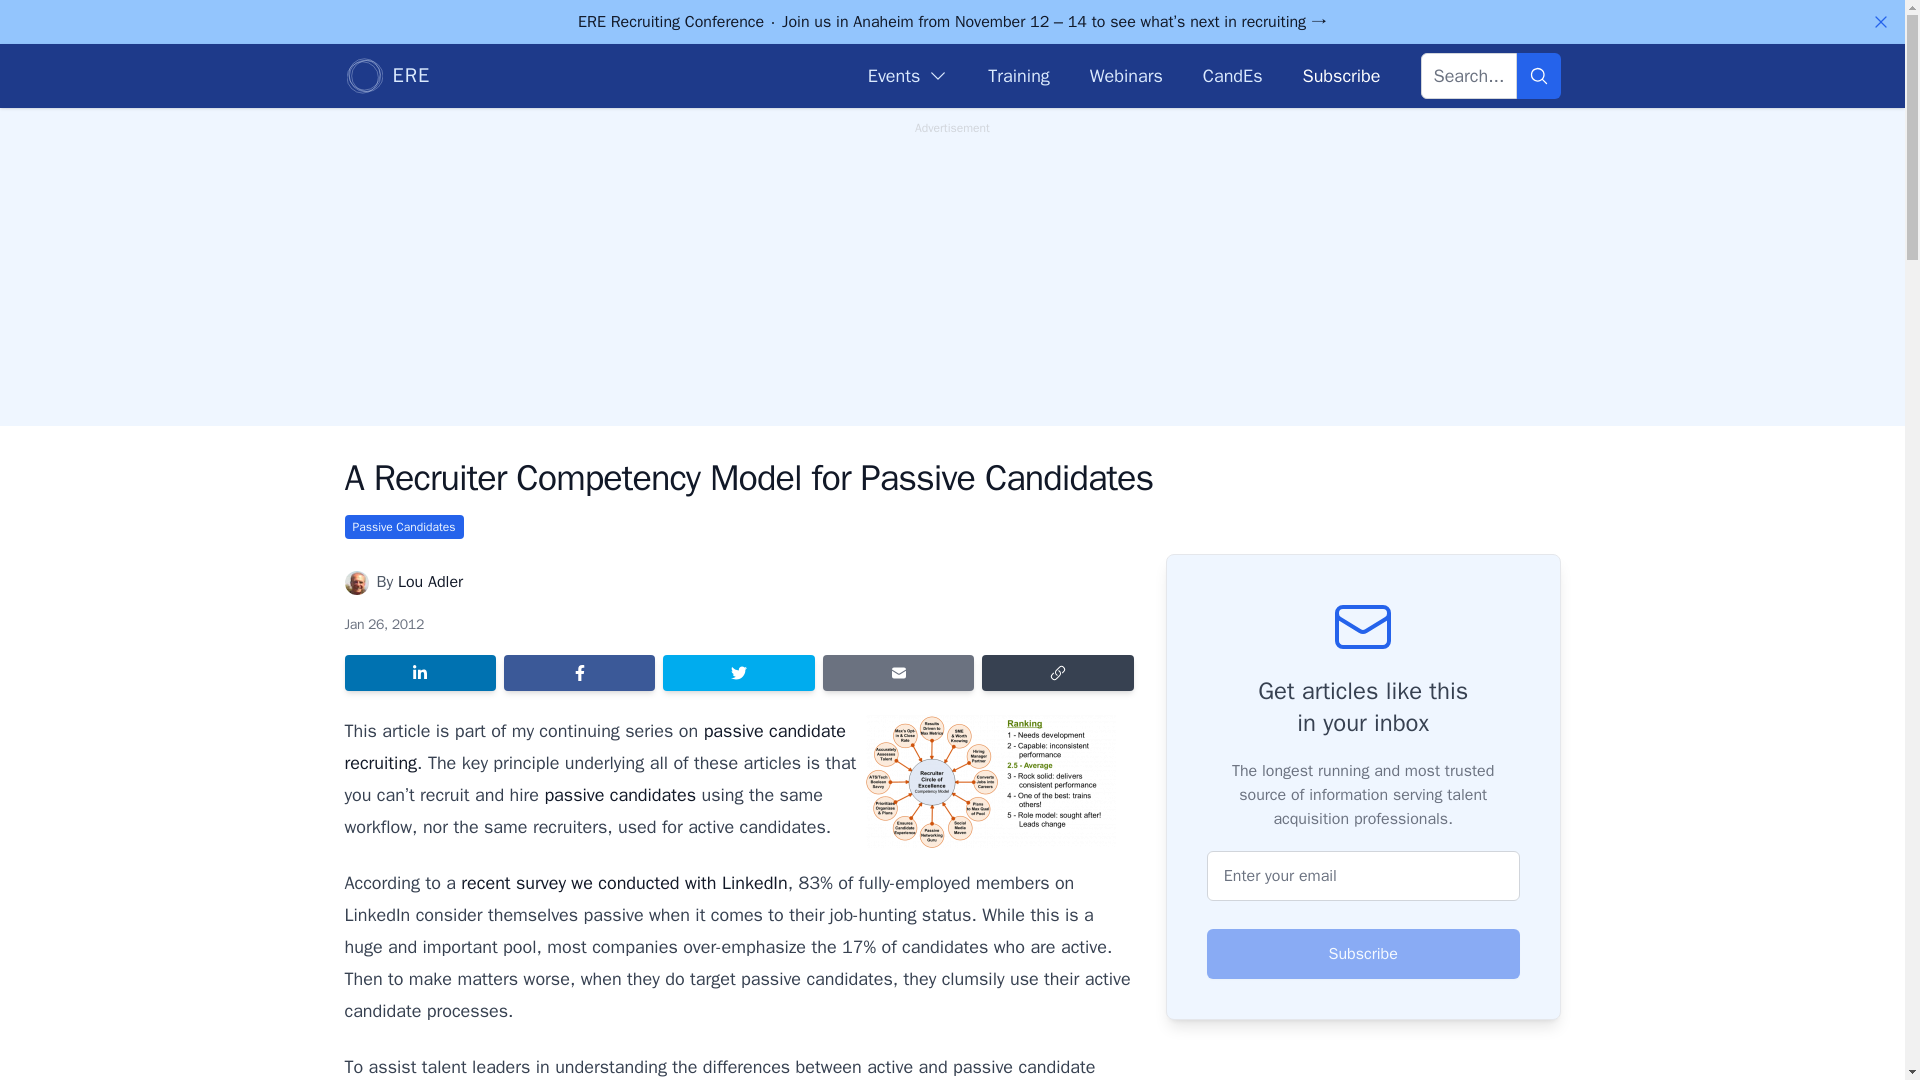  What do you see at coordinates (619, 794) in the screenshot?
I see `passive candidates` at bounding box center [619, 794].